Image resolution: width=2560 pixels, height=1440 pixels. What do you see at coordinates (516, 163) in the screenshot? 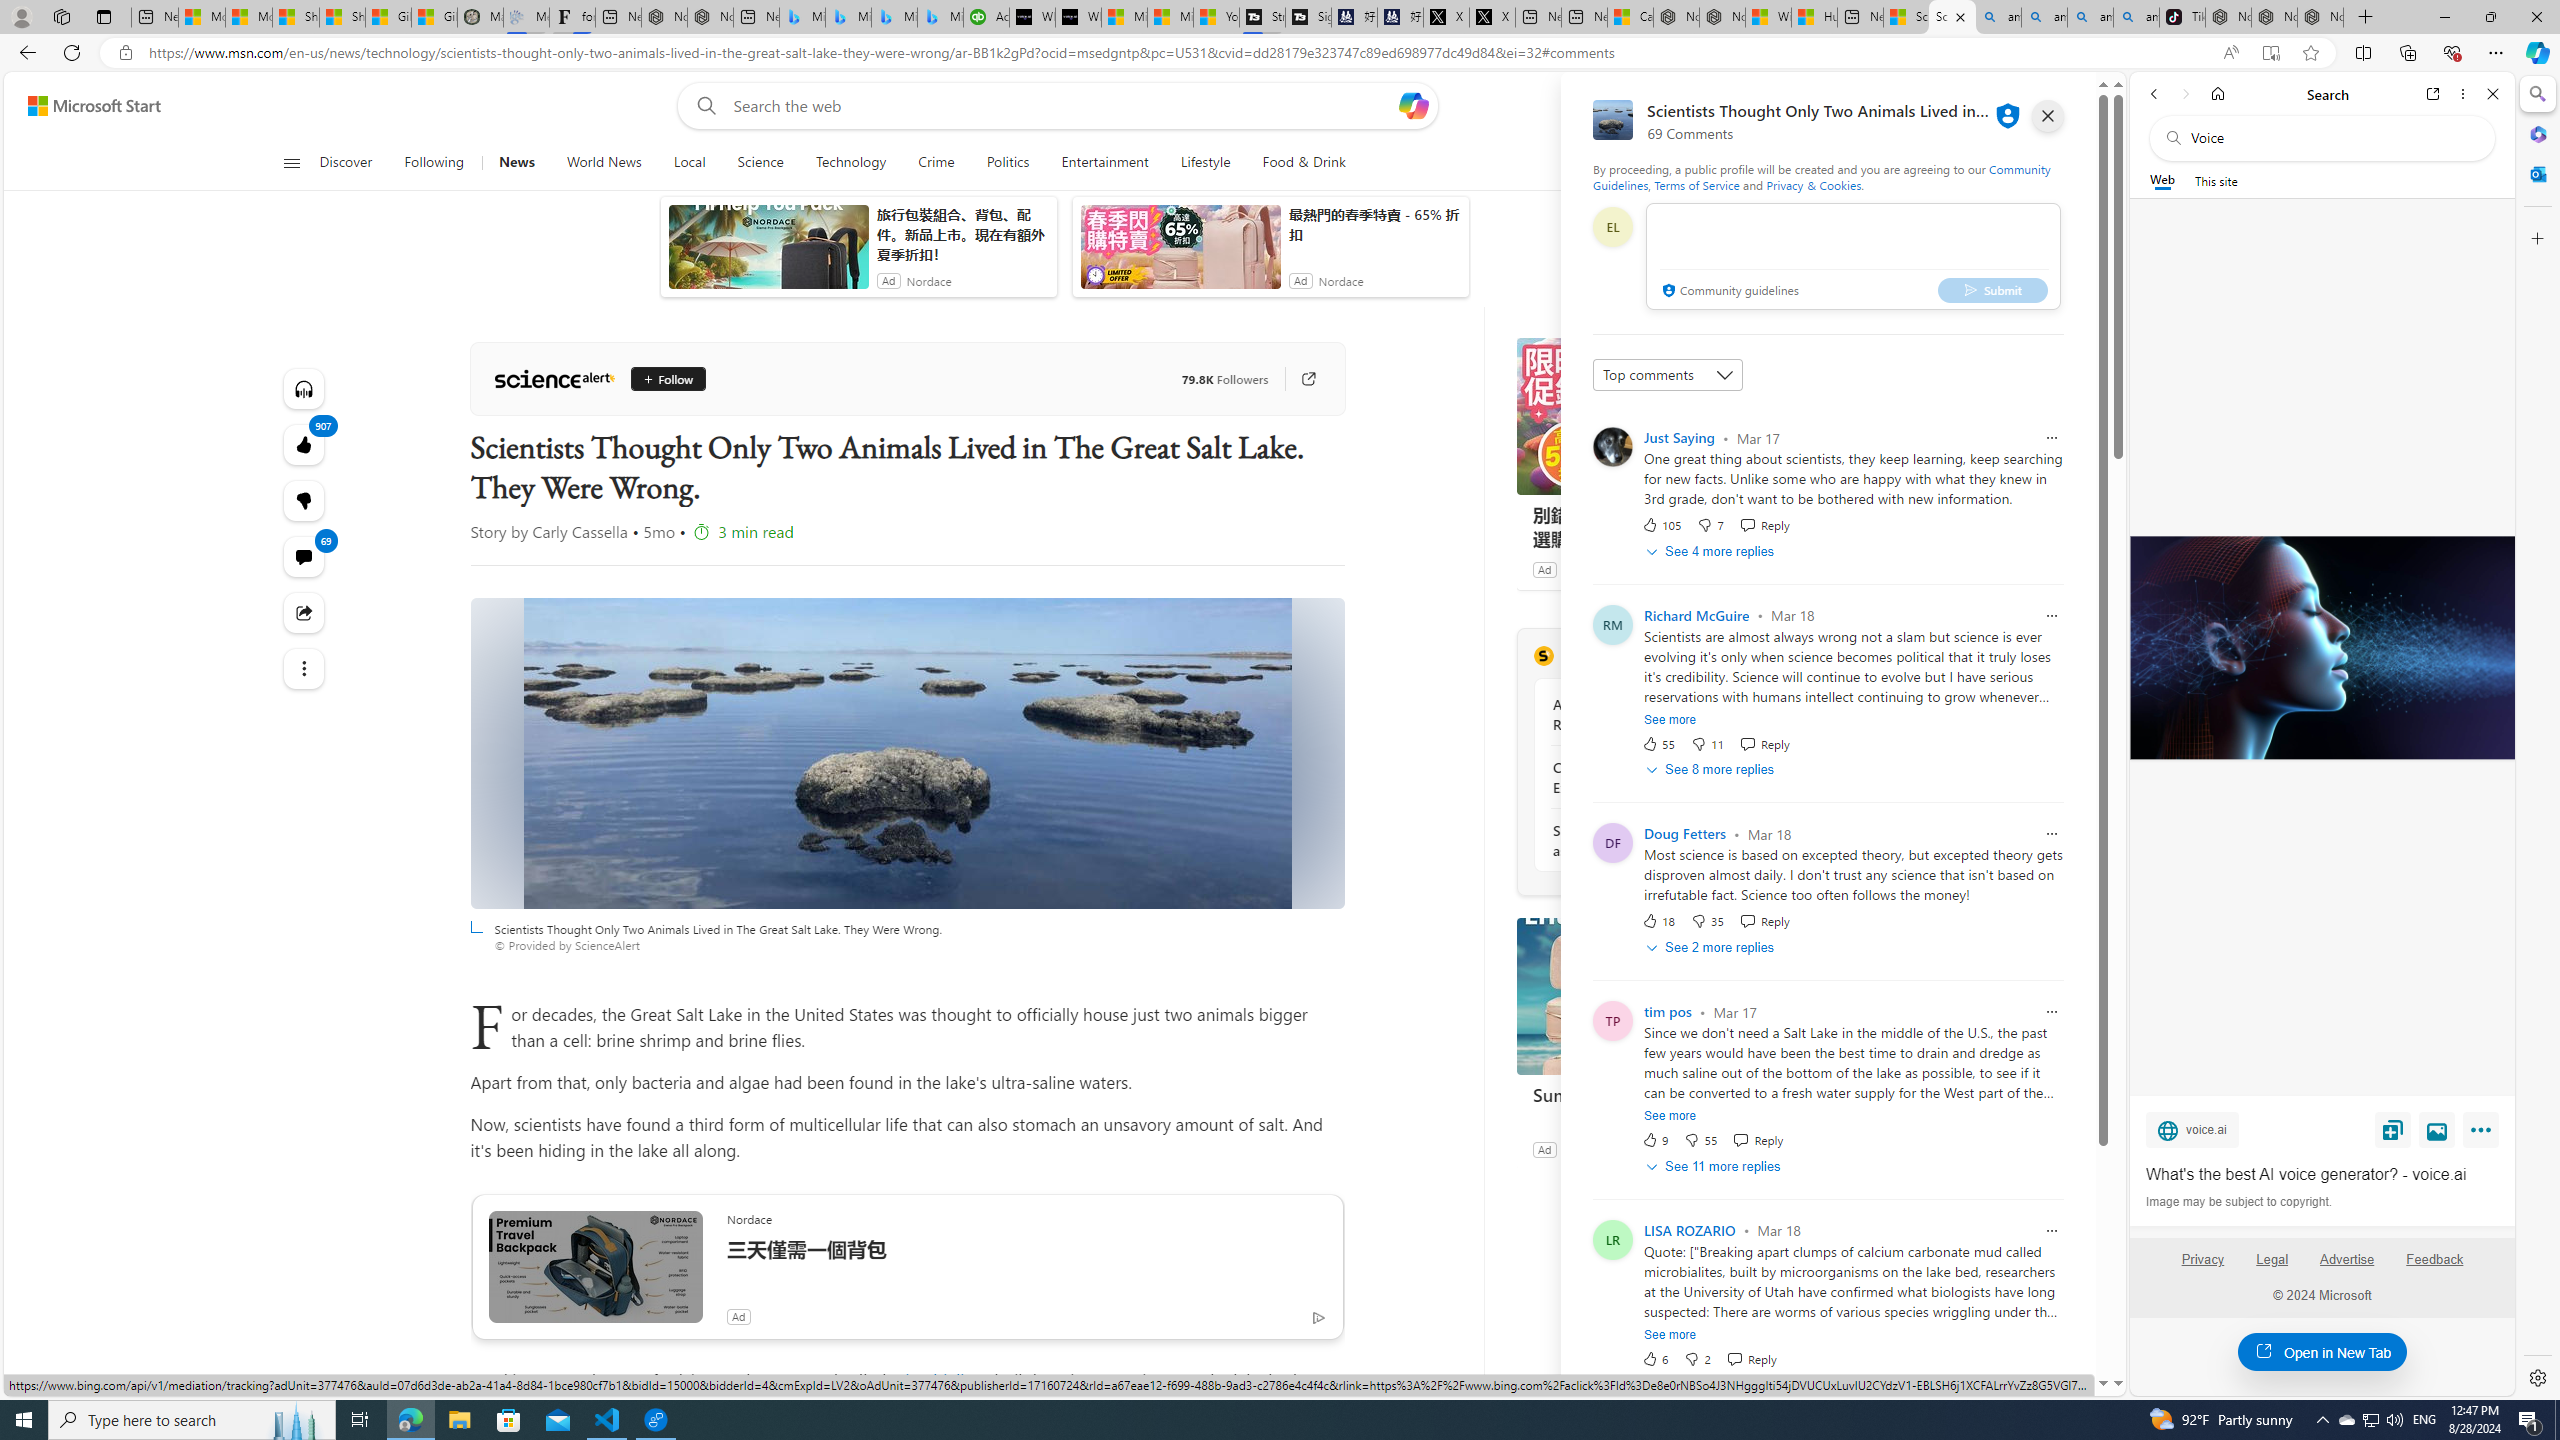
I see `News` at bounding box center [516, 163].